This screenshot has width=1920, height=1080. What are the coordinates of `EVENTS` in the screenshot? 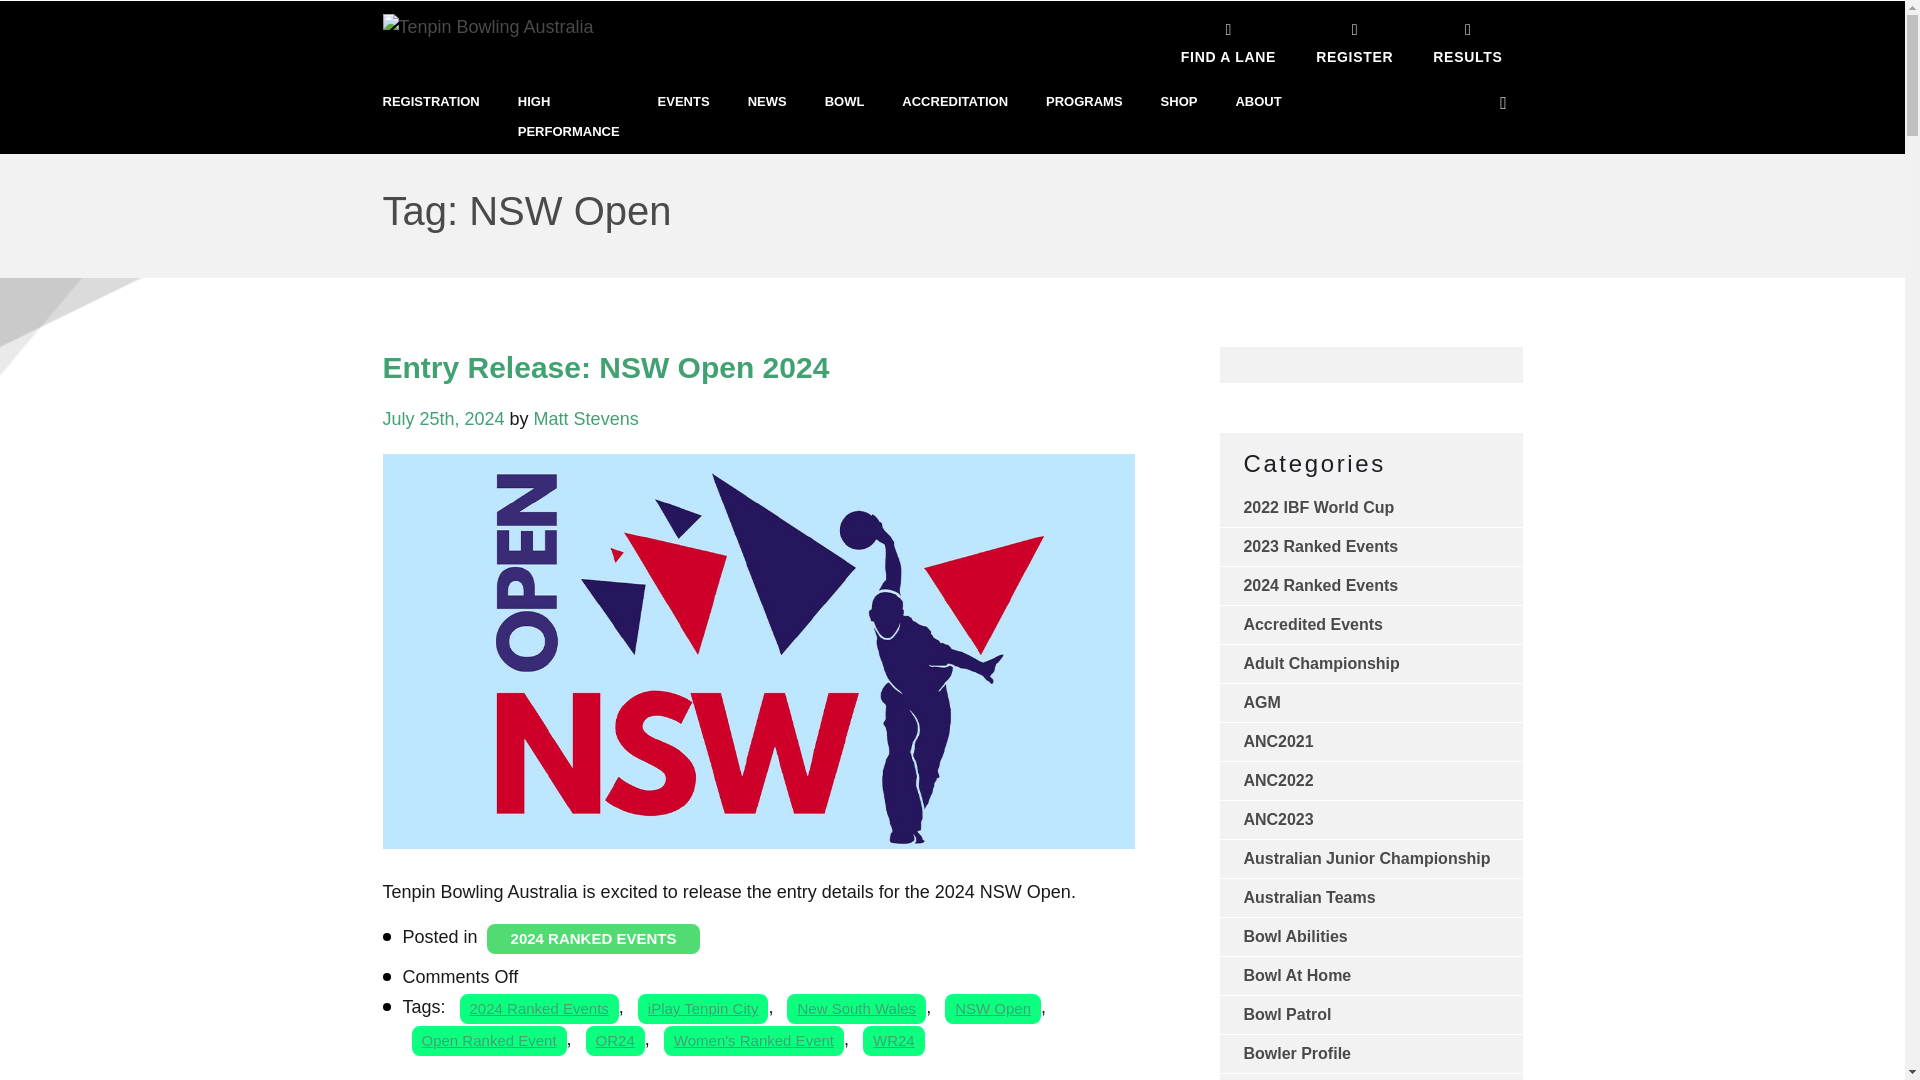 It's located at (684, 102).